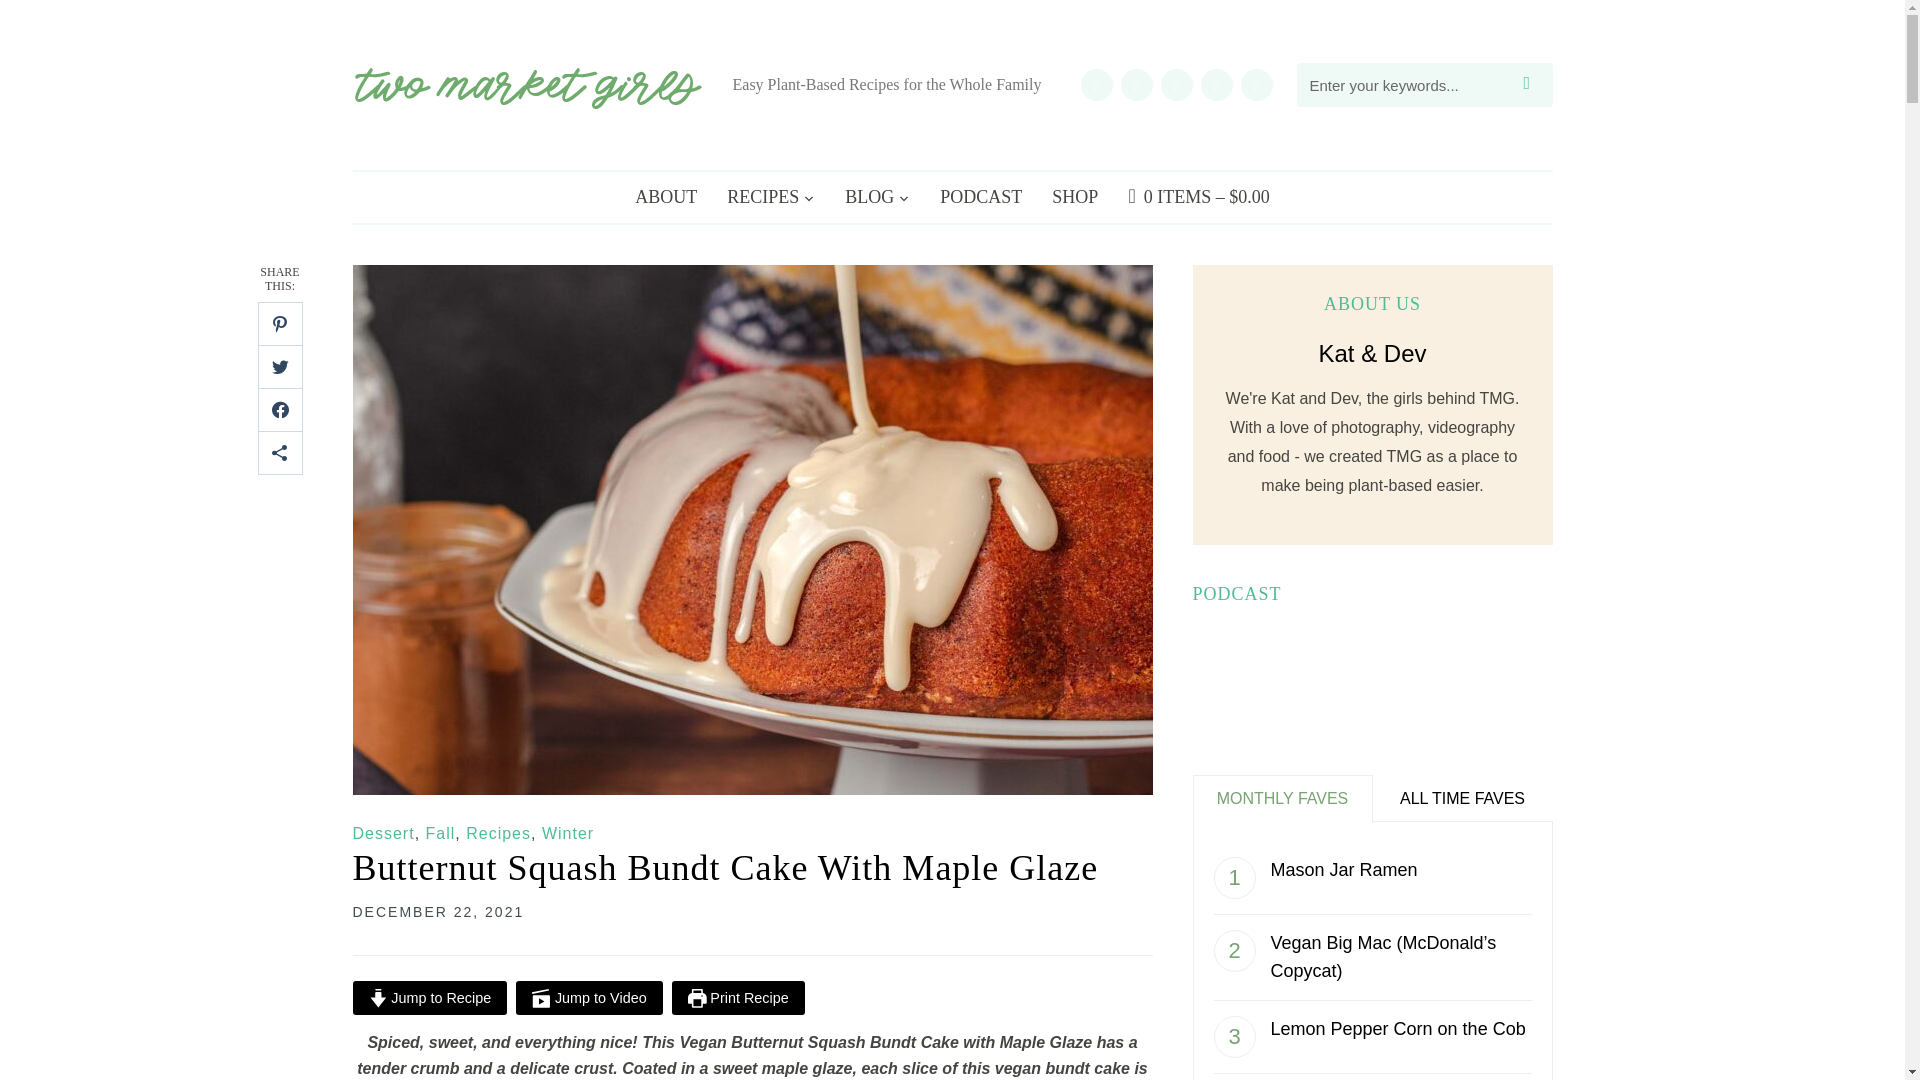  What do you see at coordinates (1216, 82) in the screenshot?
I see `Twitter` at bounding box center [1216, 82].